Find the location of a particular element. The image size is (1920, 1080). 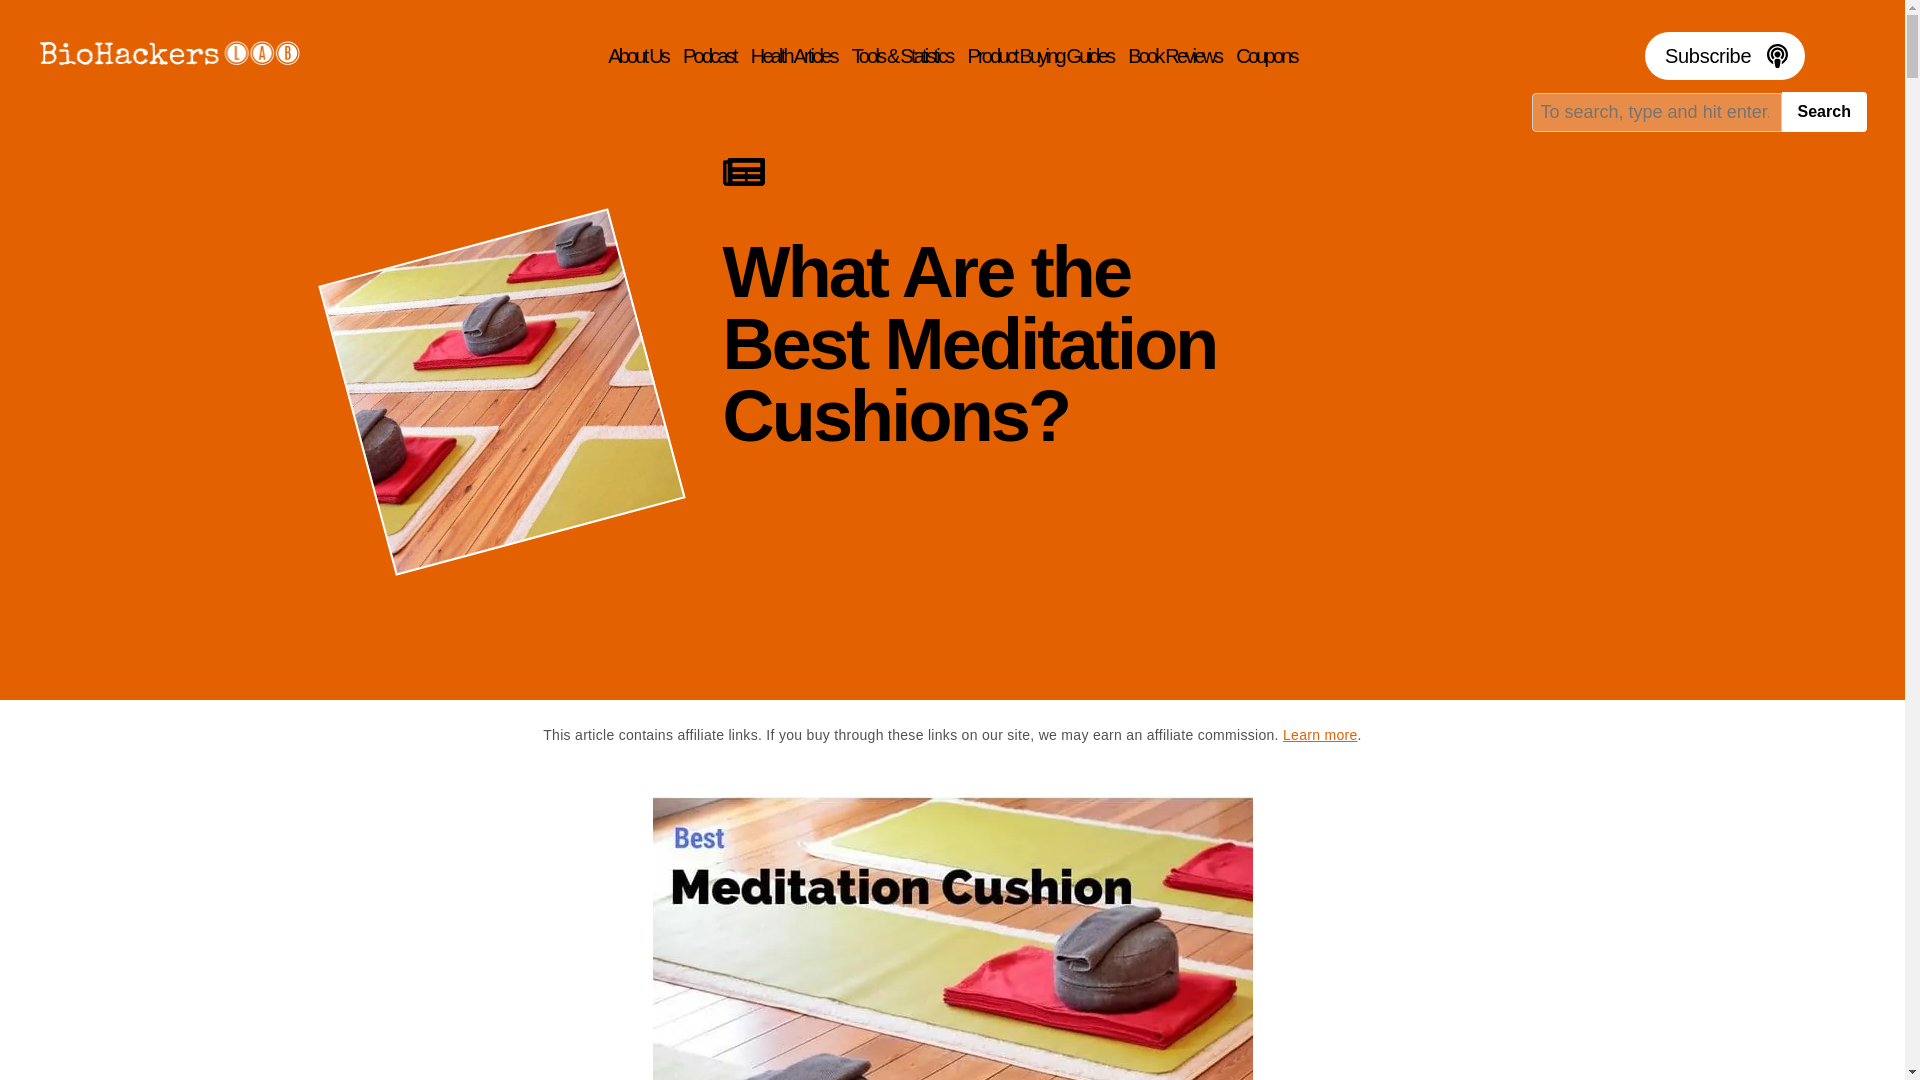

Book Reviews is located at coordinates (1174, 56).